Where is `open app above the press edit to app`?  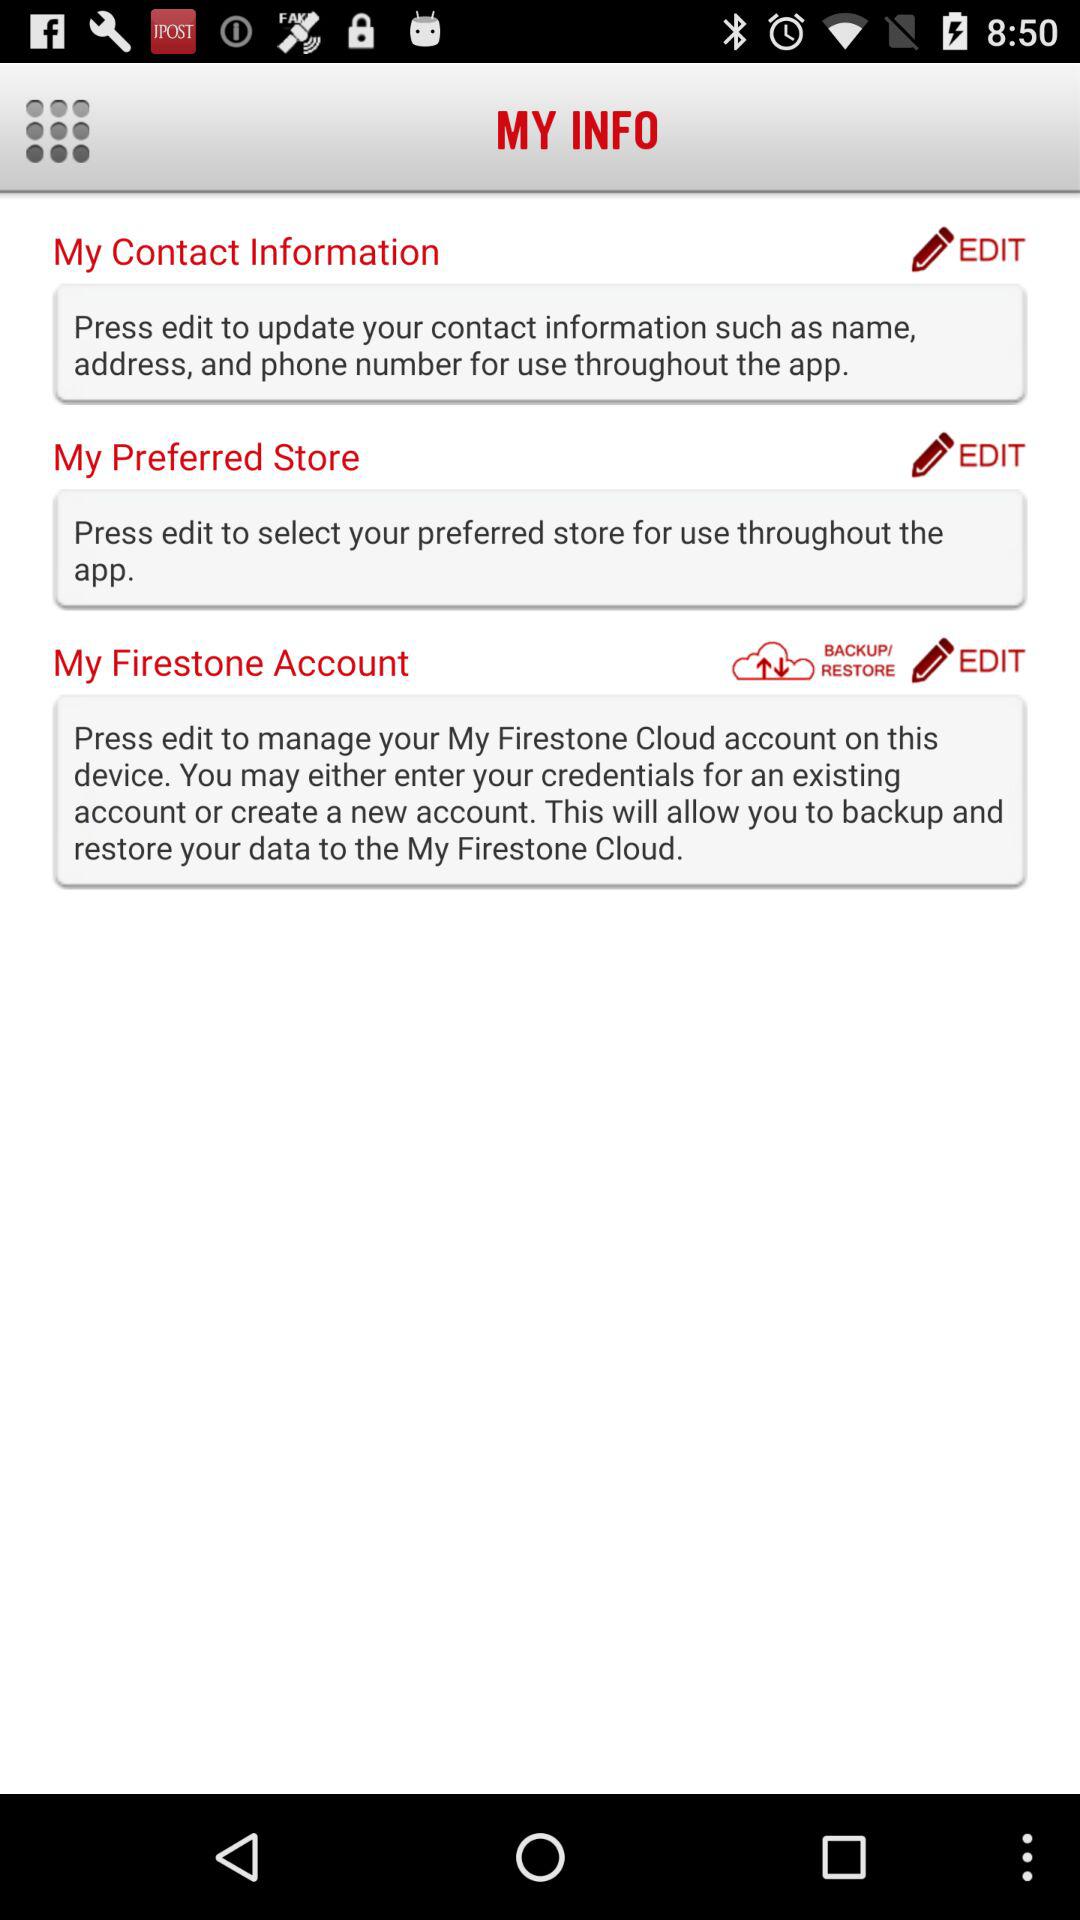 open app above the press edit to app is located at coordinates (968, 660).